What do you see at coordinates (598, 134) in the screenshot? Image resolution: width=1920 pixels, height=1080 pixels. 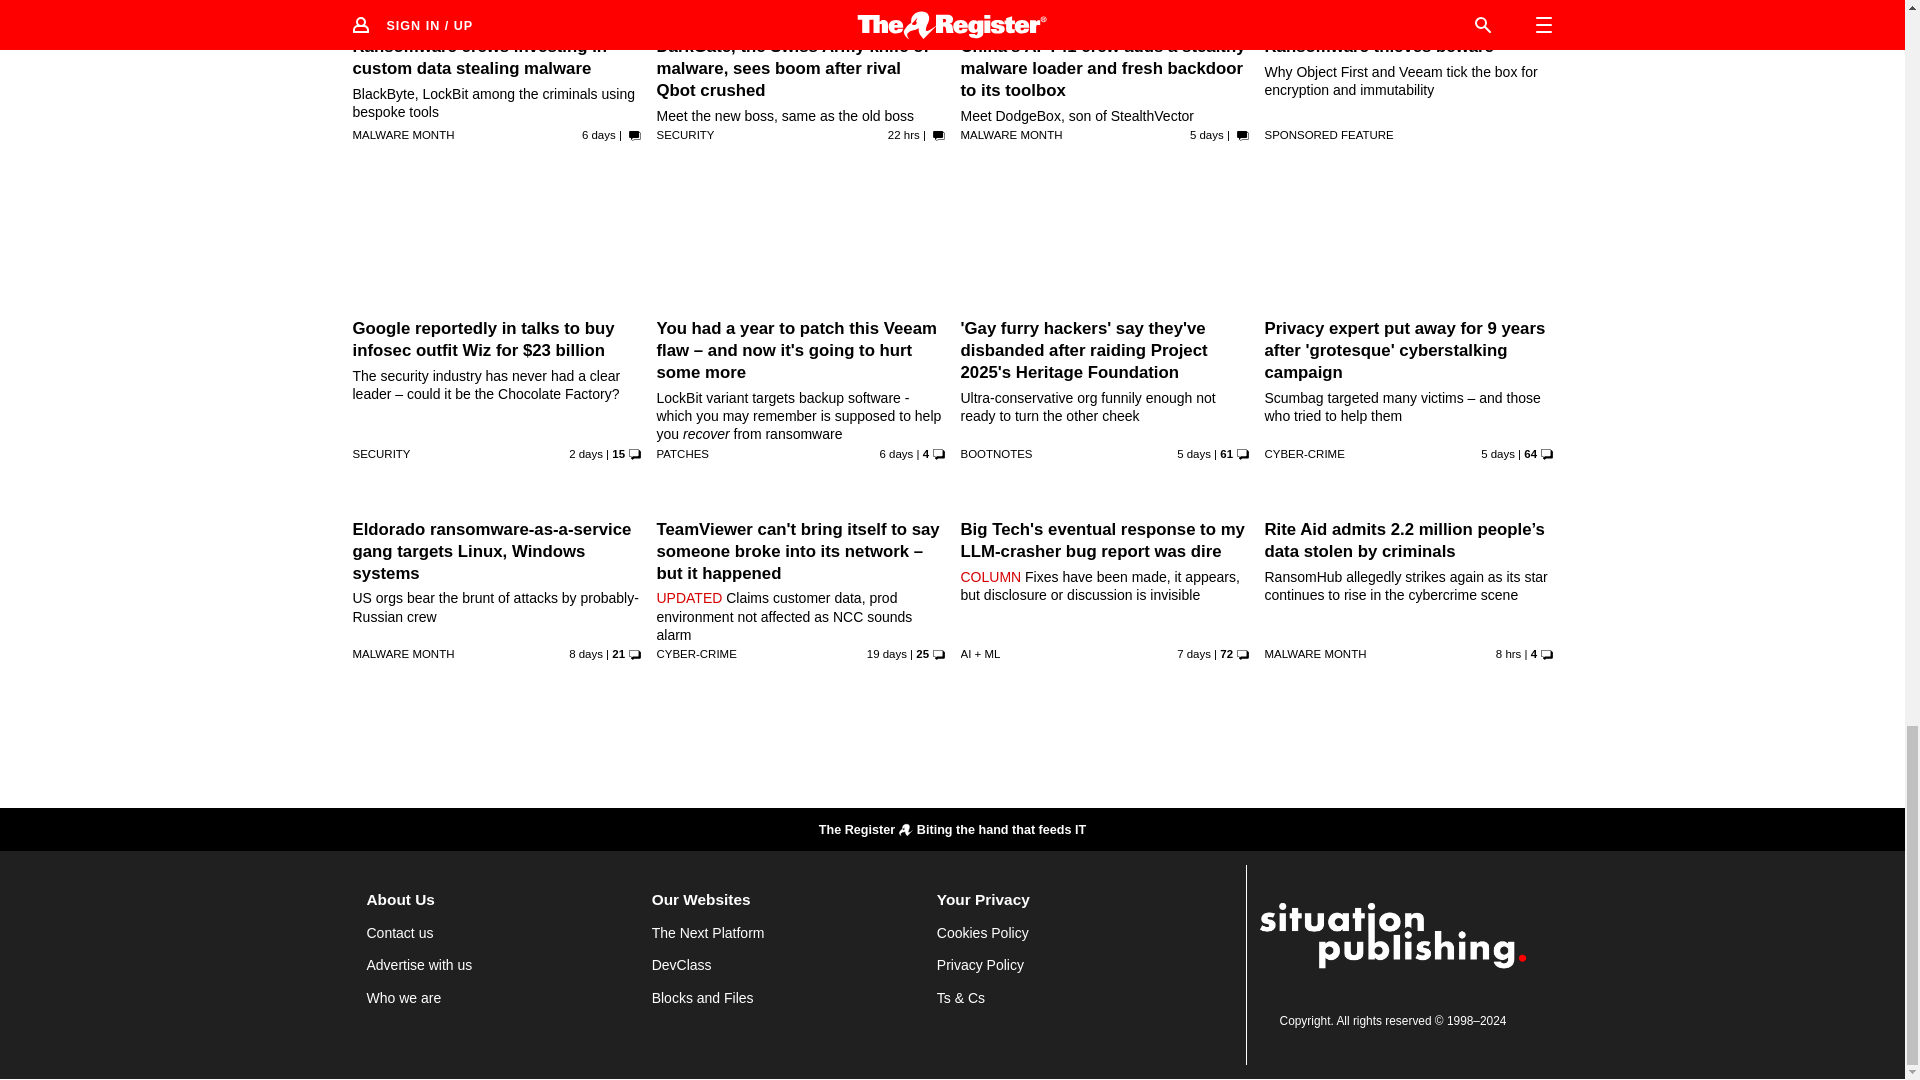 I see `10 Jul 2024 10:0` at bounding box center [598, 134].